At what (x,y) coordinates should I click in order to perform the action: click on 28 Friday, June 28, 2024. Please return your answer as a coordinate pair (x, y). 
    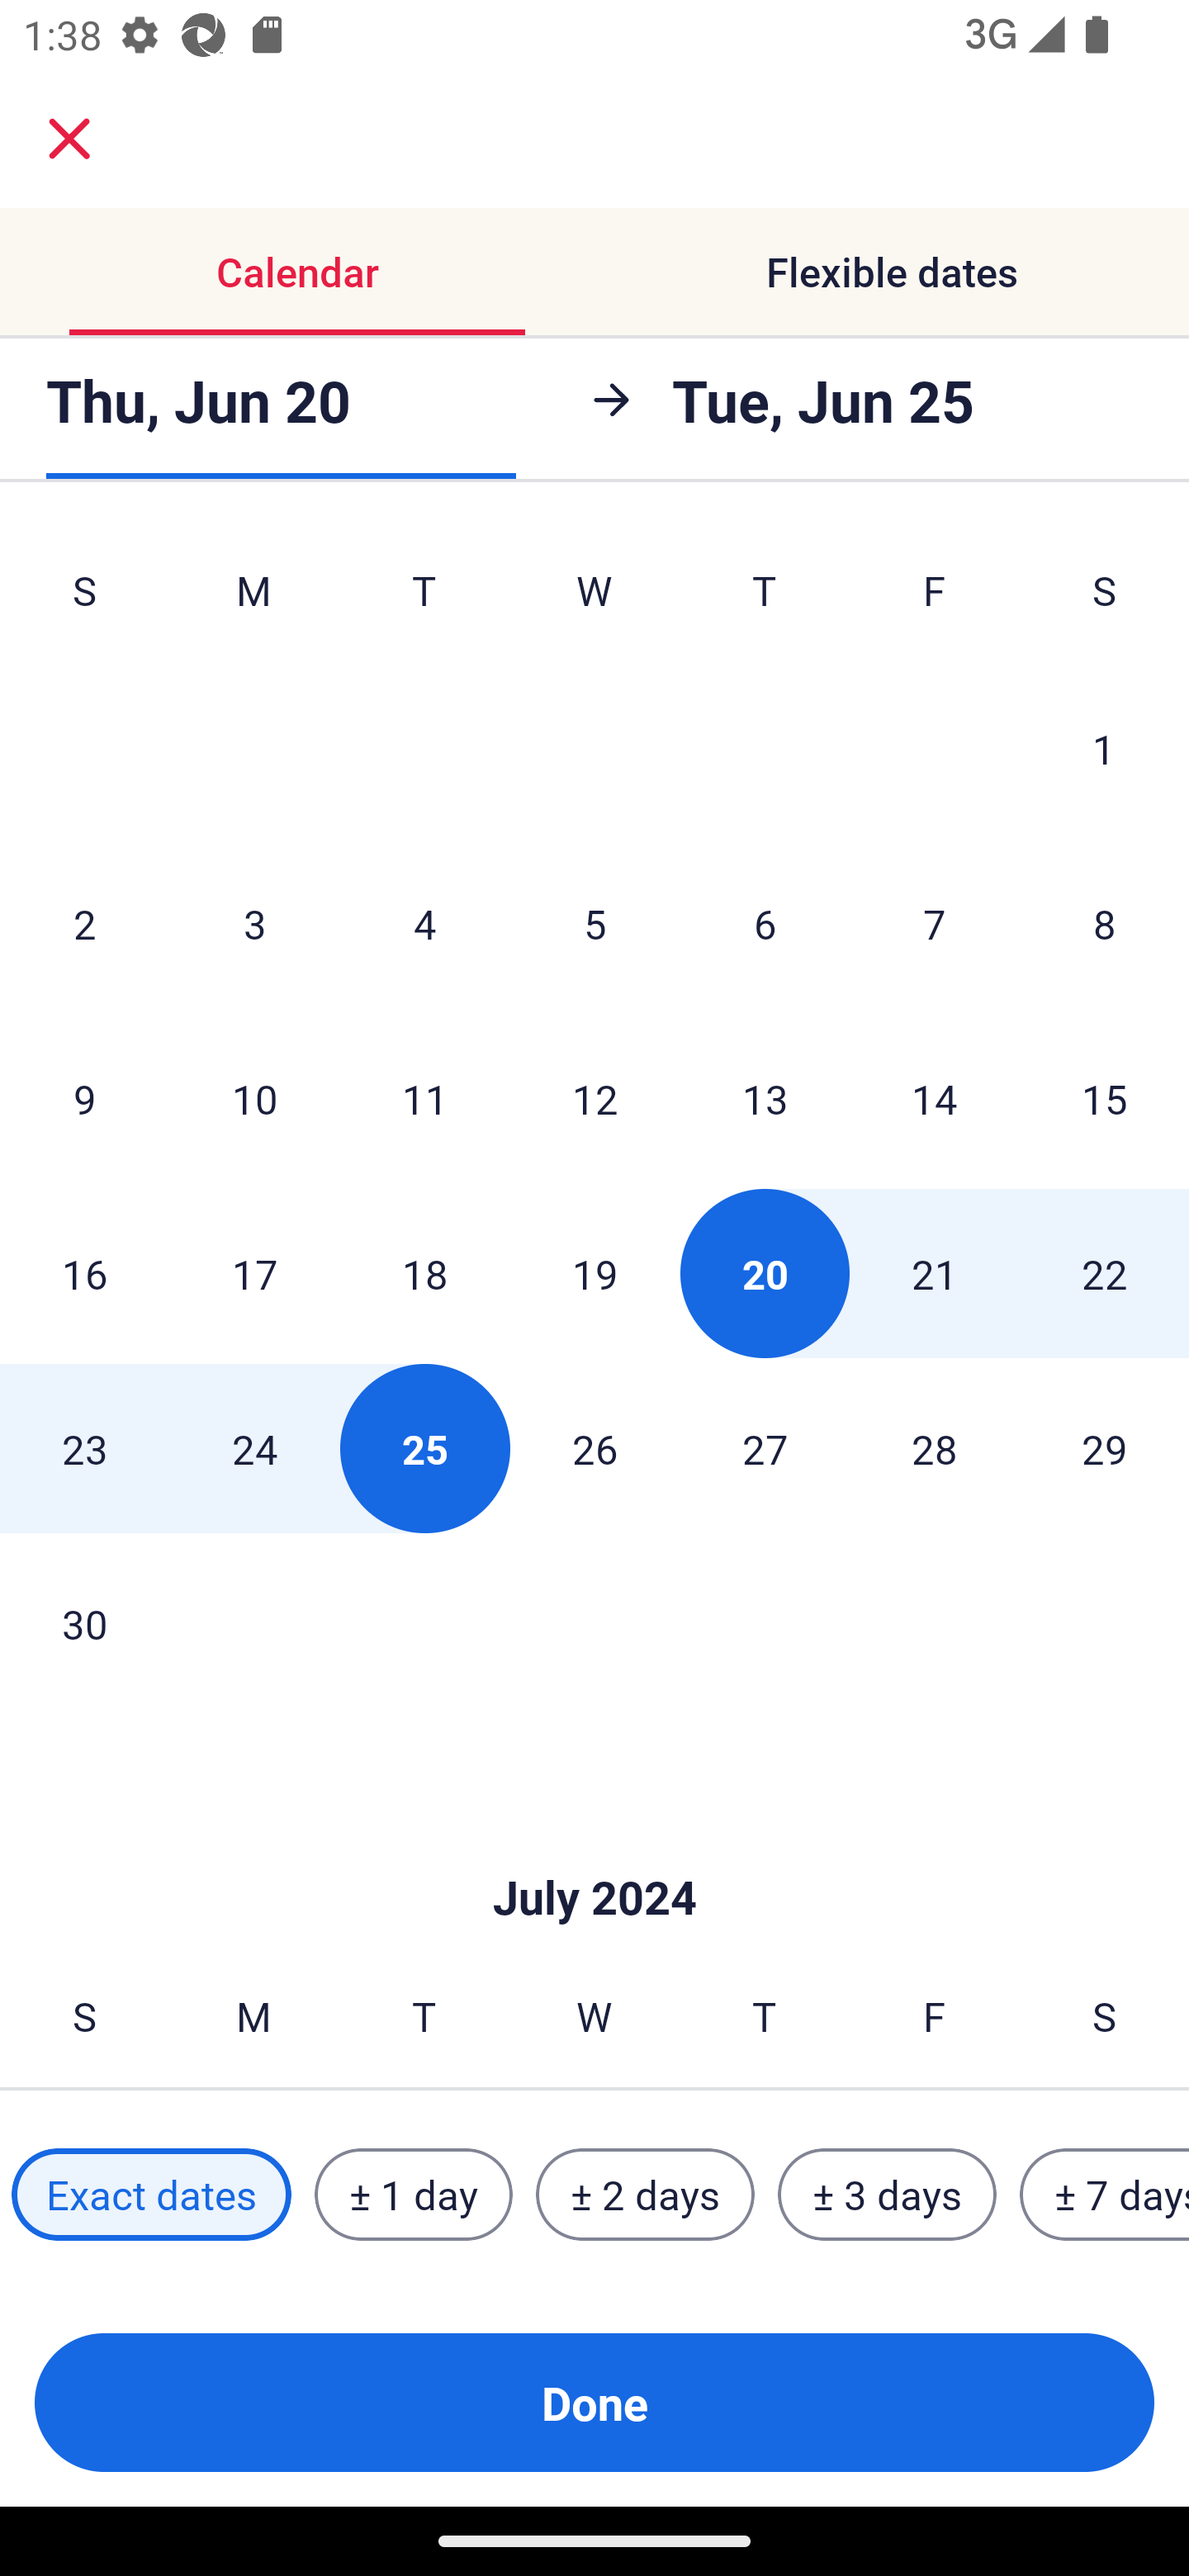
    Looking at the image, I should click on (935, 1447).